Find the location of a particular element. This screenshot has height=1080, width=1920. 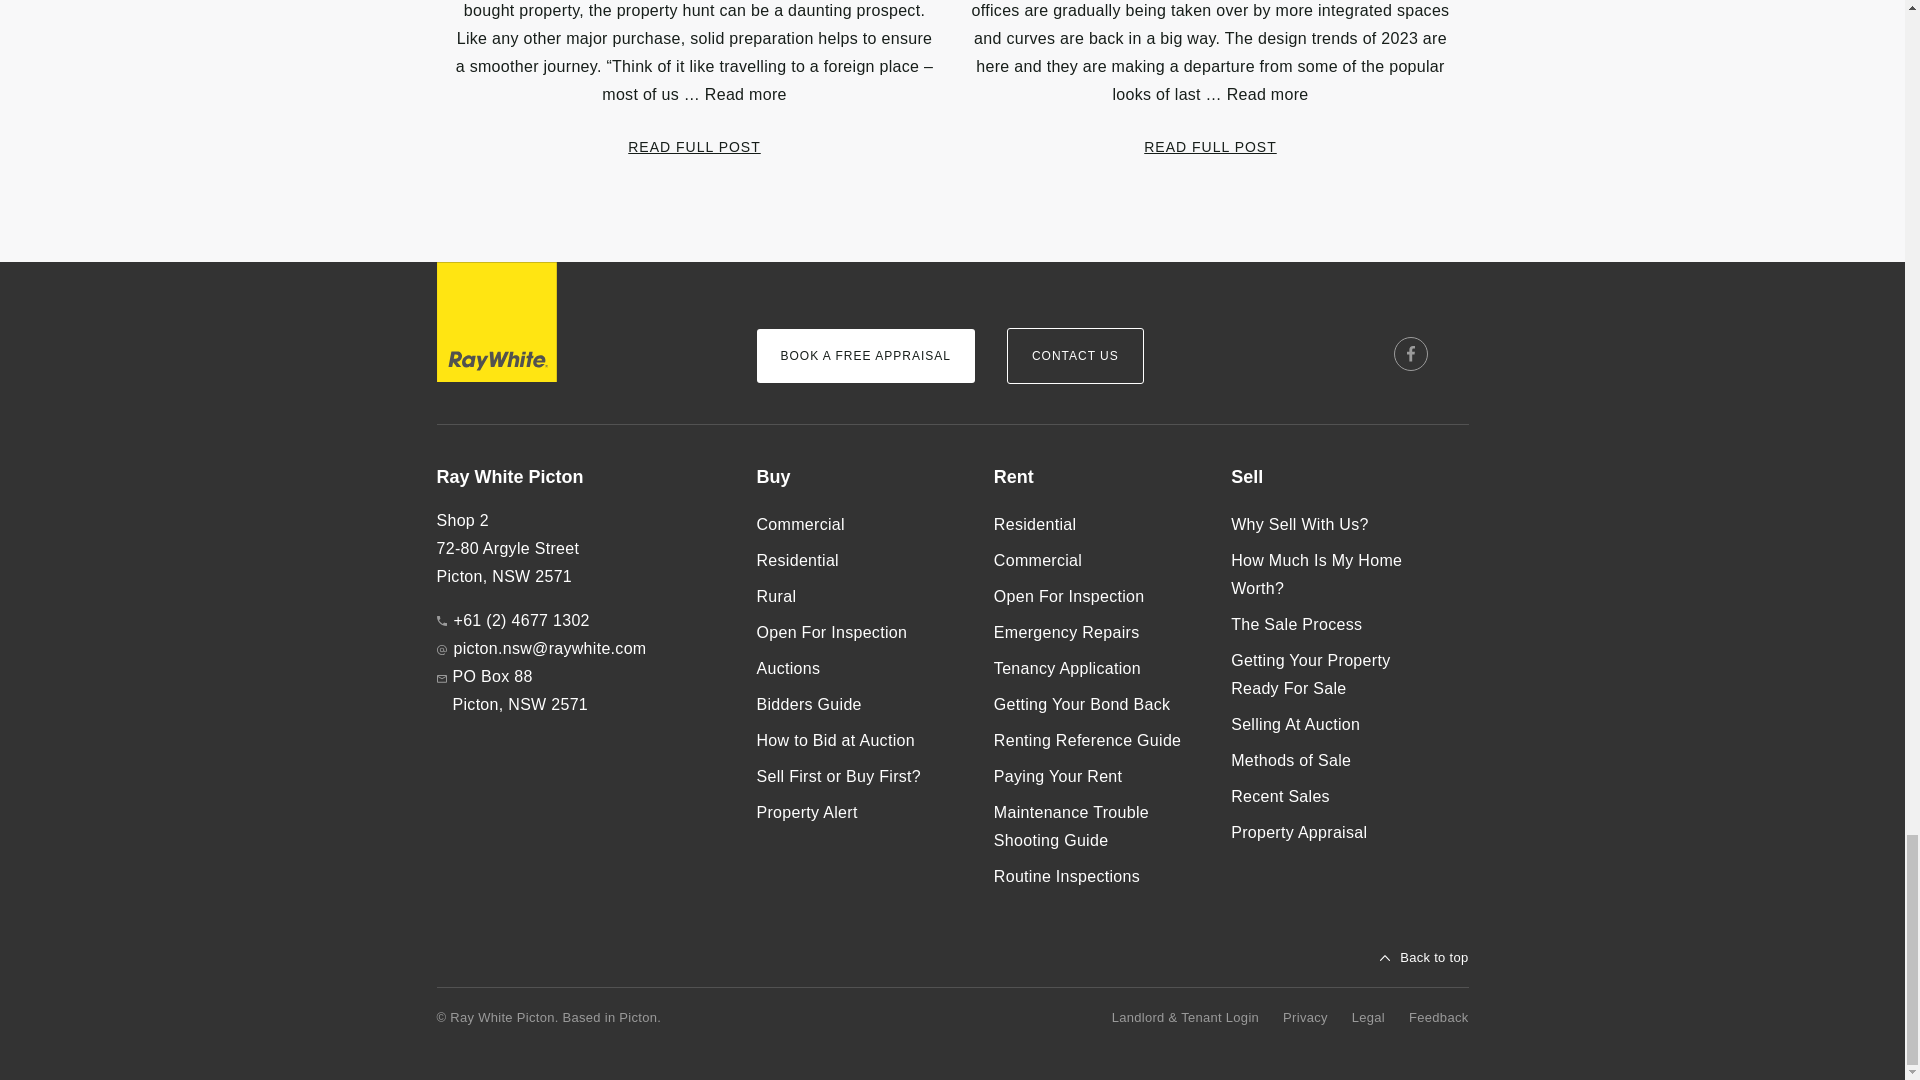

Commercial is located at coordinates (1096, 560).